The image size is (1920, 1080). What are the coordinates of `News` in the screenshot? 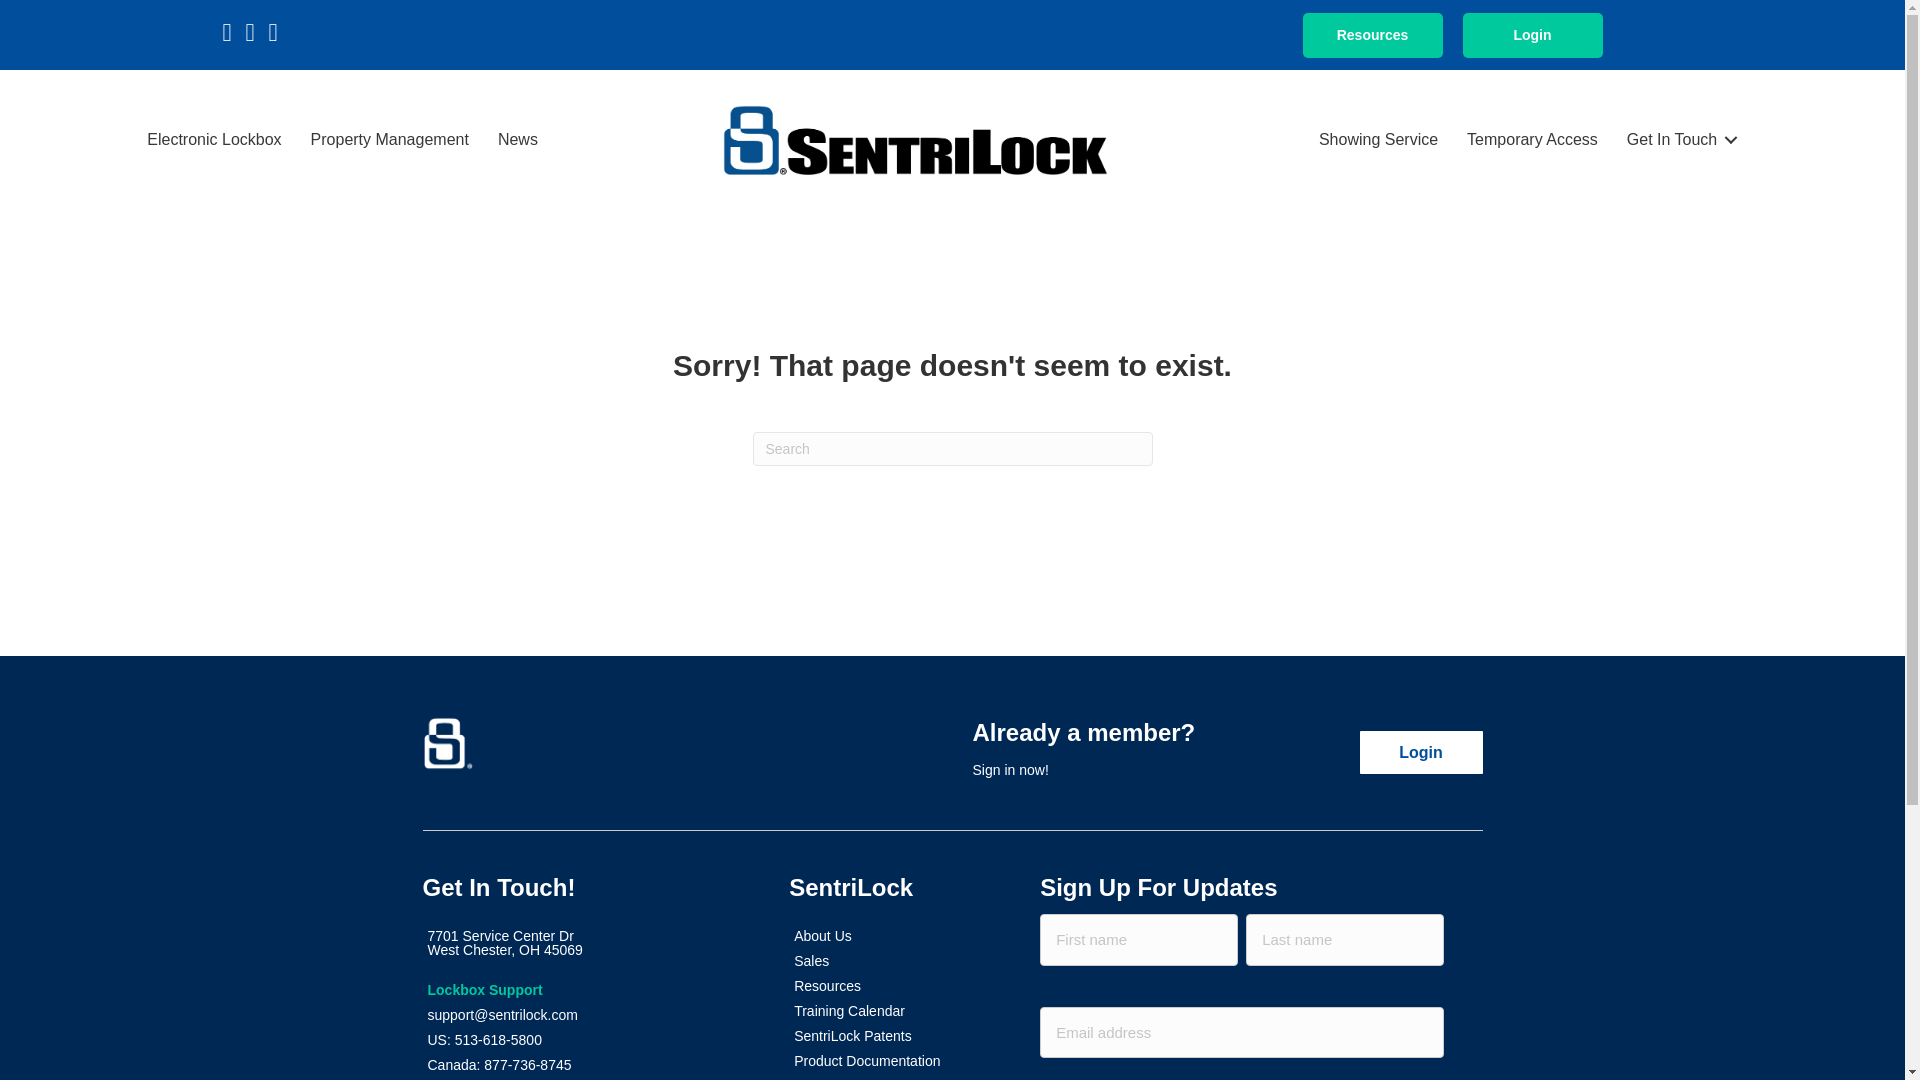 It's located at (585, 943).